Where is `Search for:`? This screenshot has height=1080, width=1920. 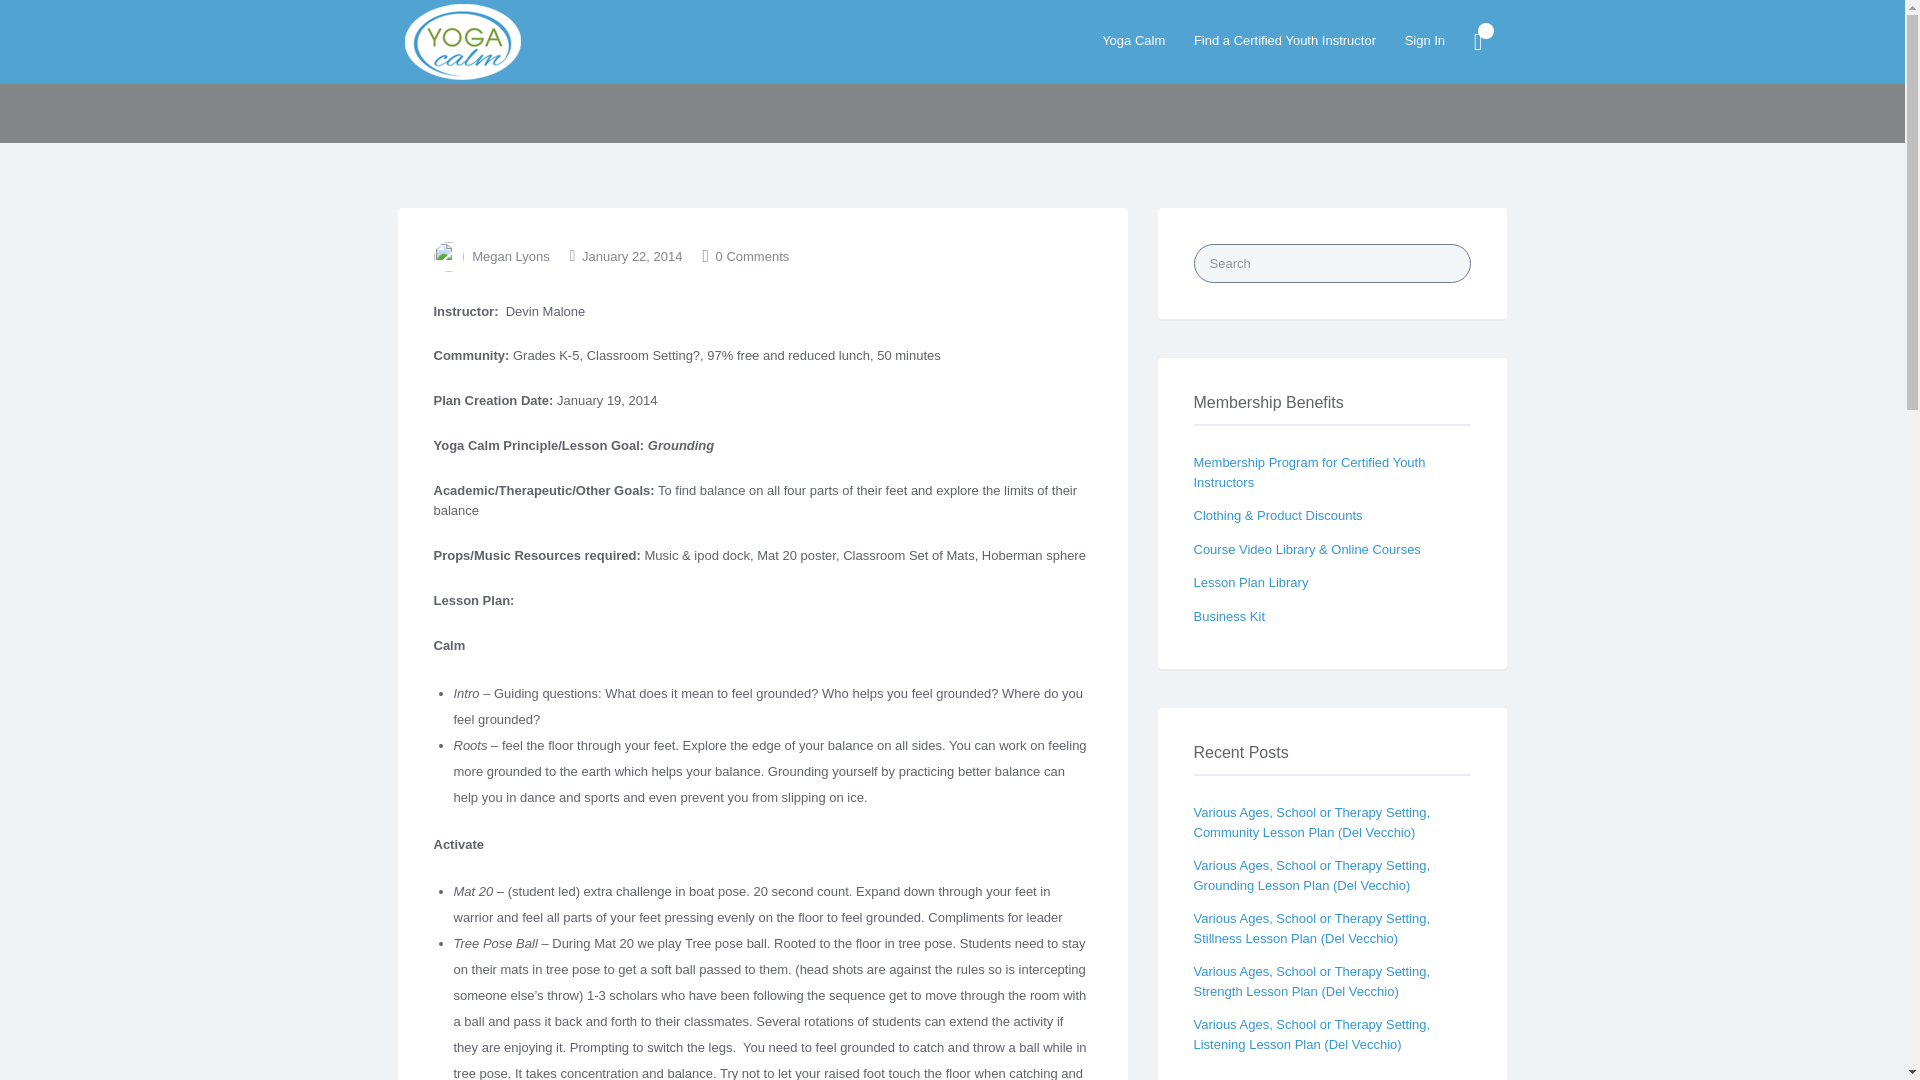
Search for: is located at coordinates (1333, 263).